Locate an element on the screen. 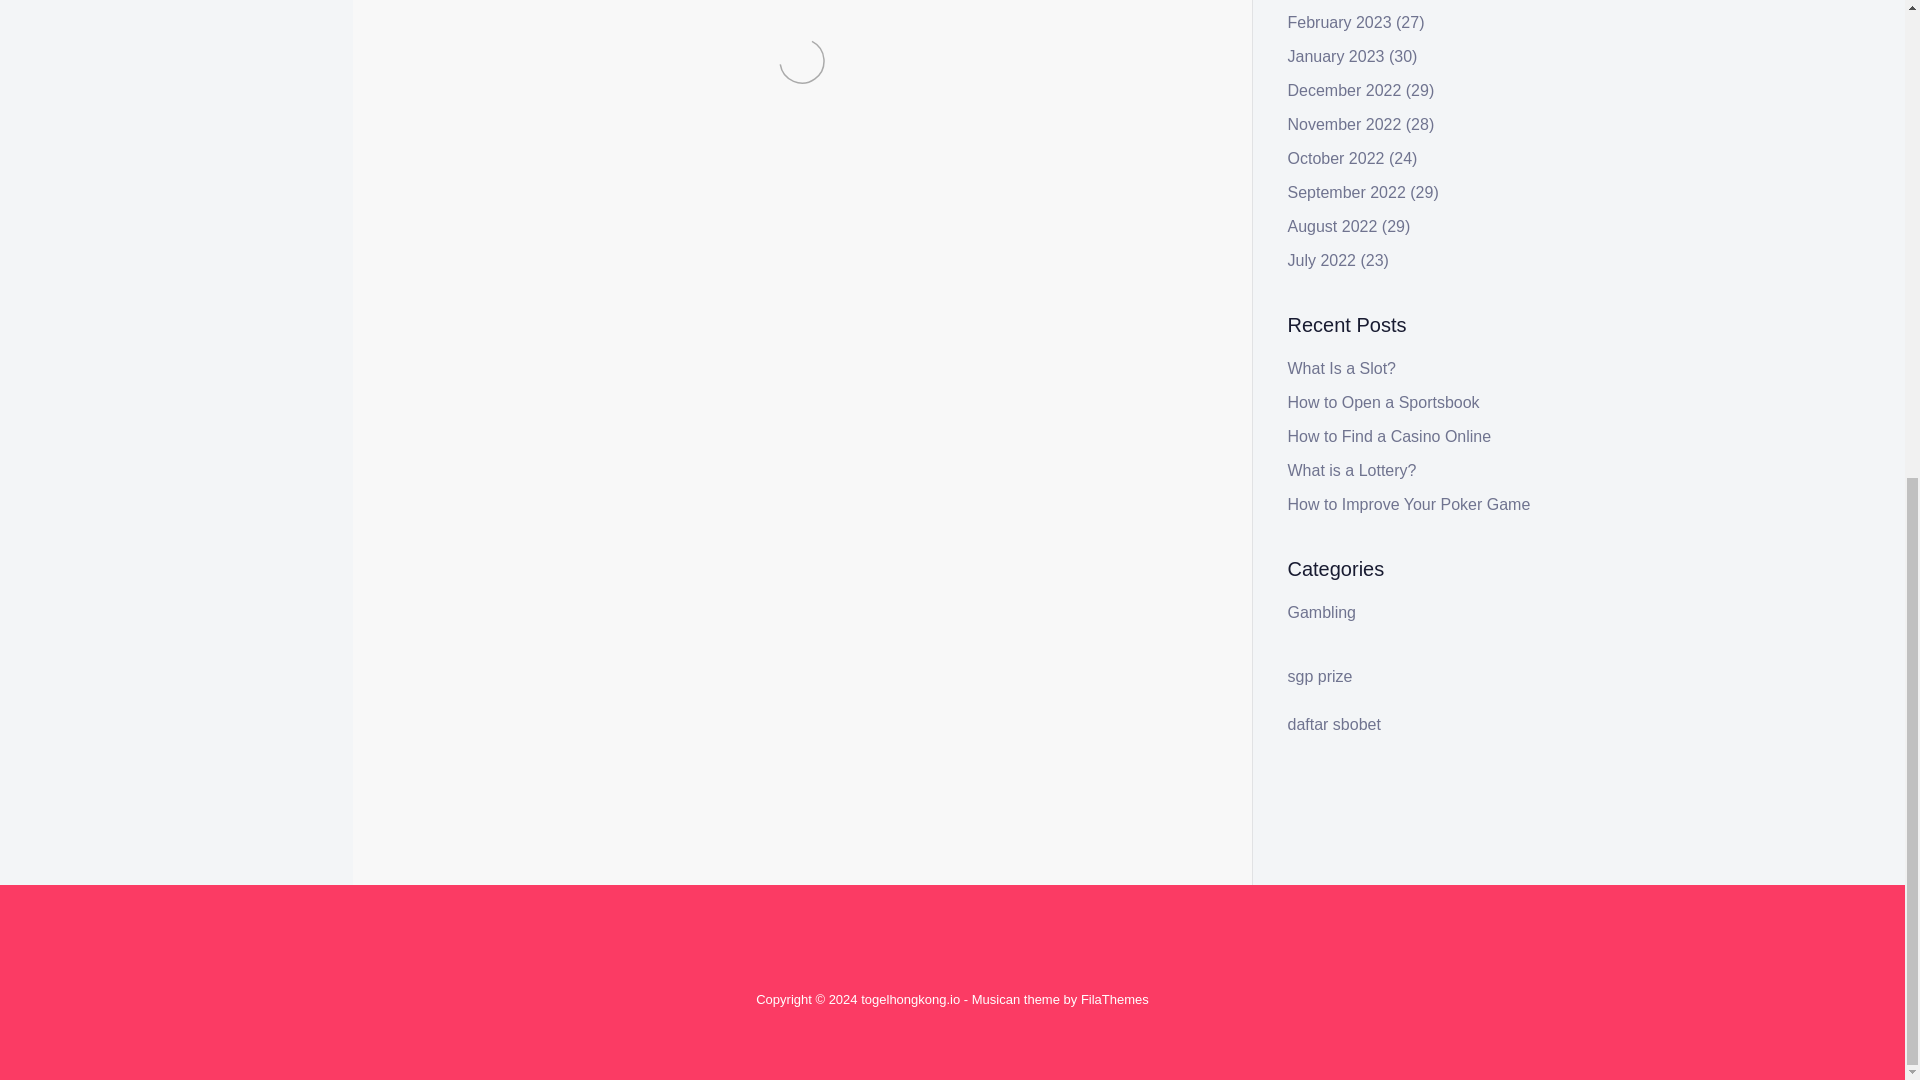 The image size is (1920, 1080). July 2022 is located at coordinates (1322, 260).